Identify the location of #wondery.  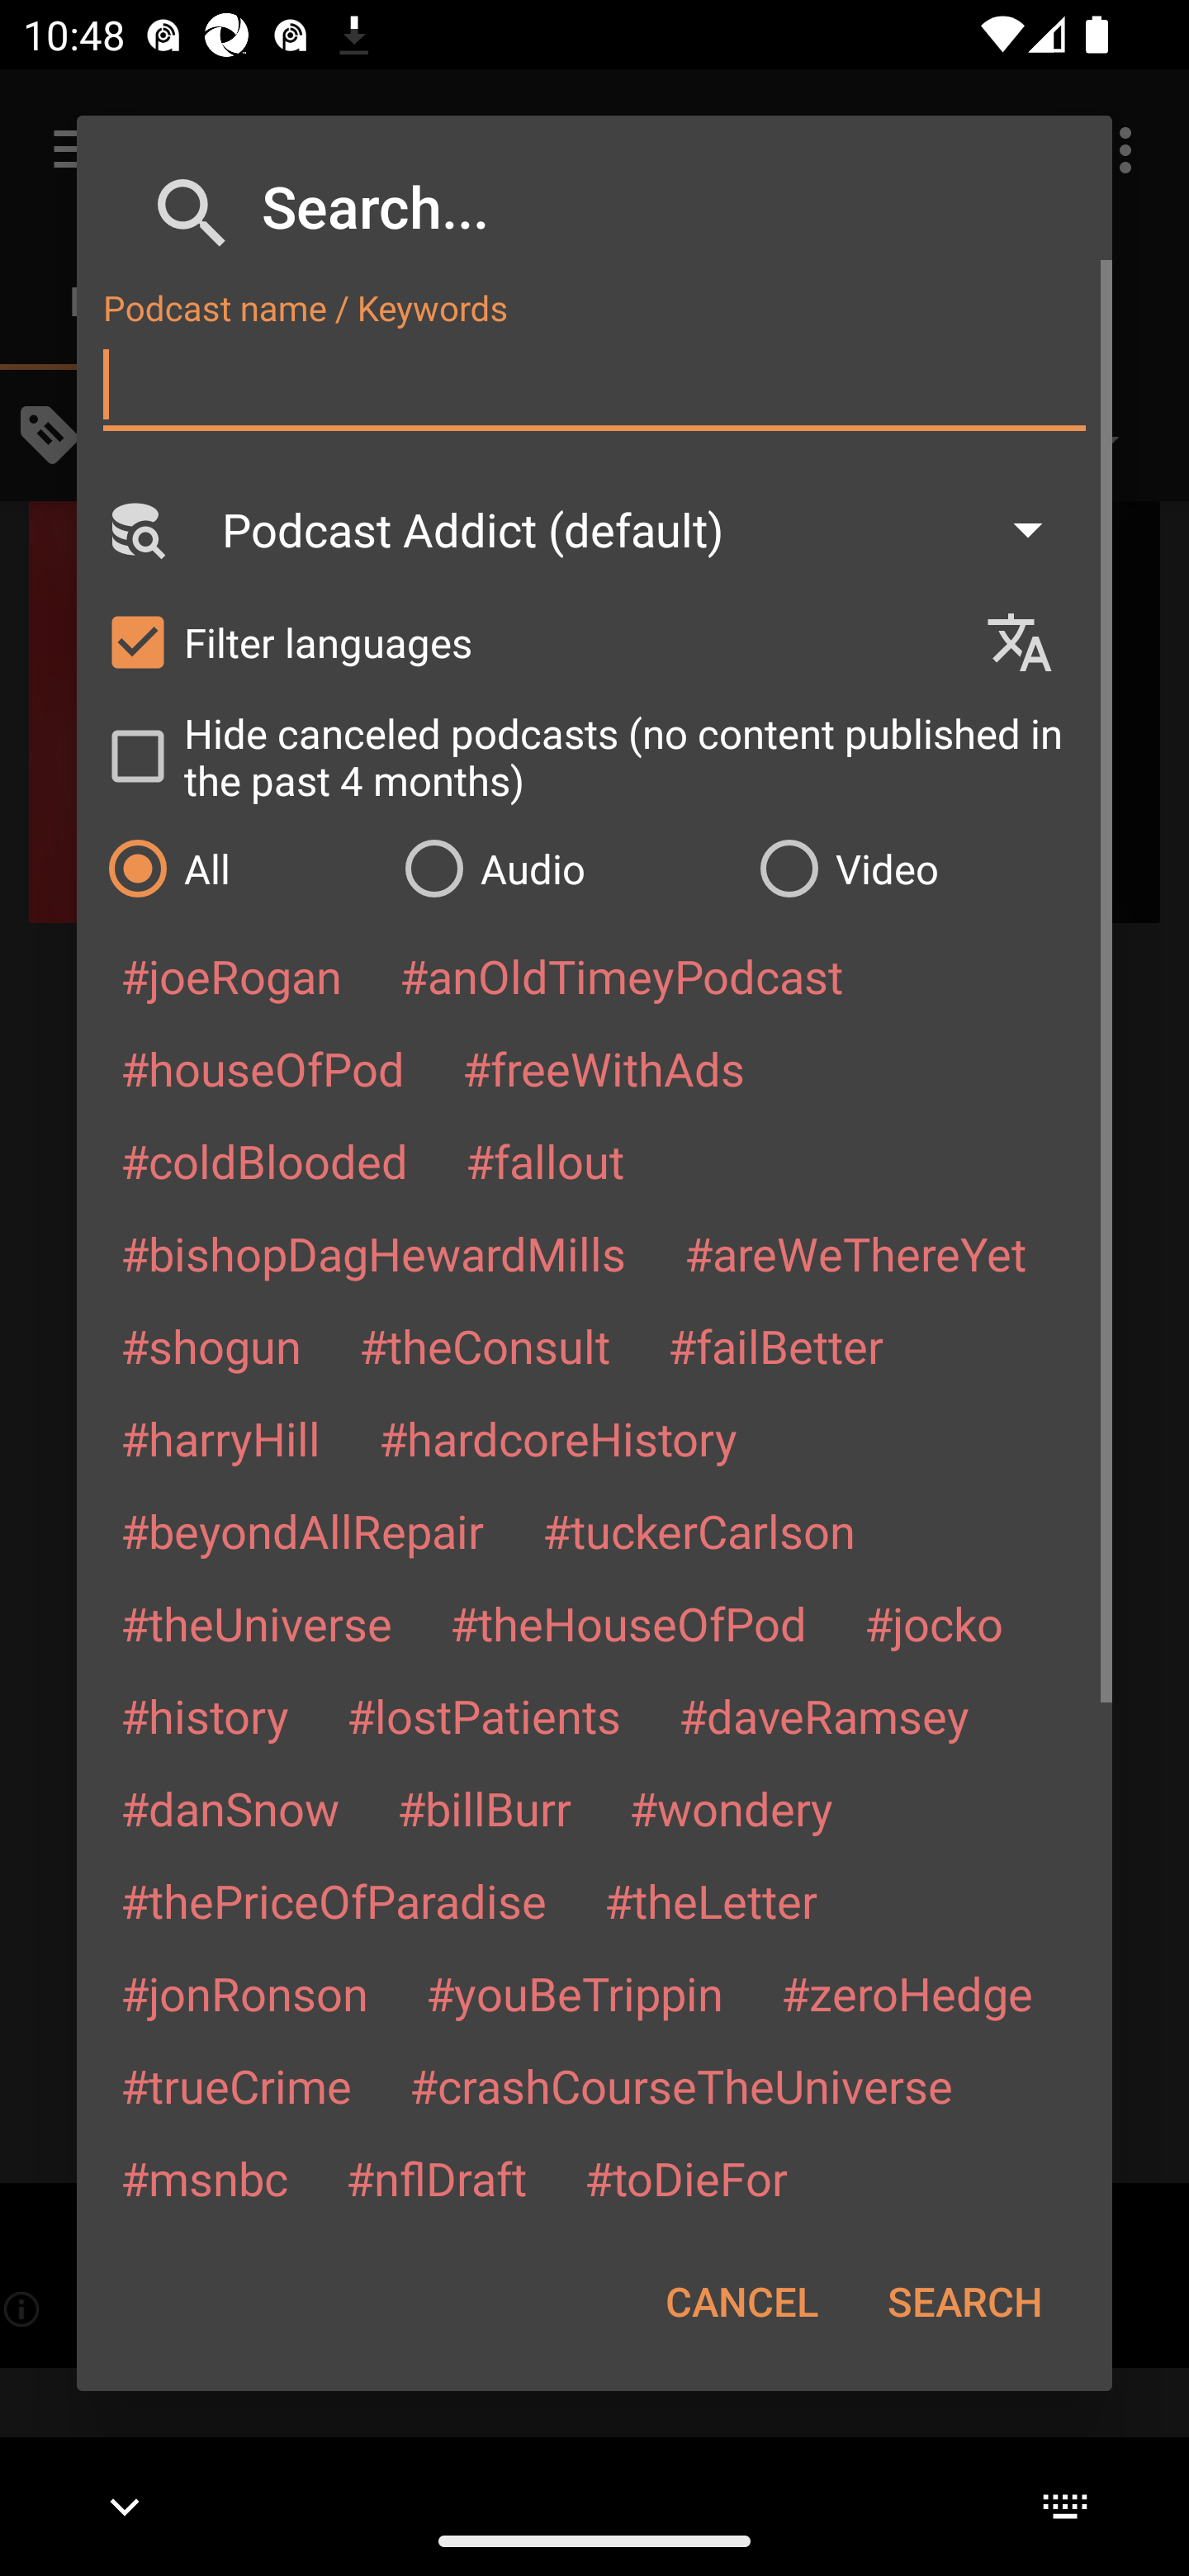
(731, 1808).